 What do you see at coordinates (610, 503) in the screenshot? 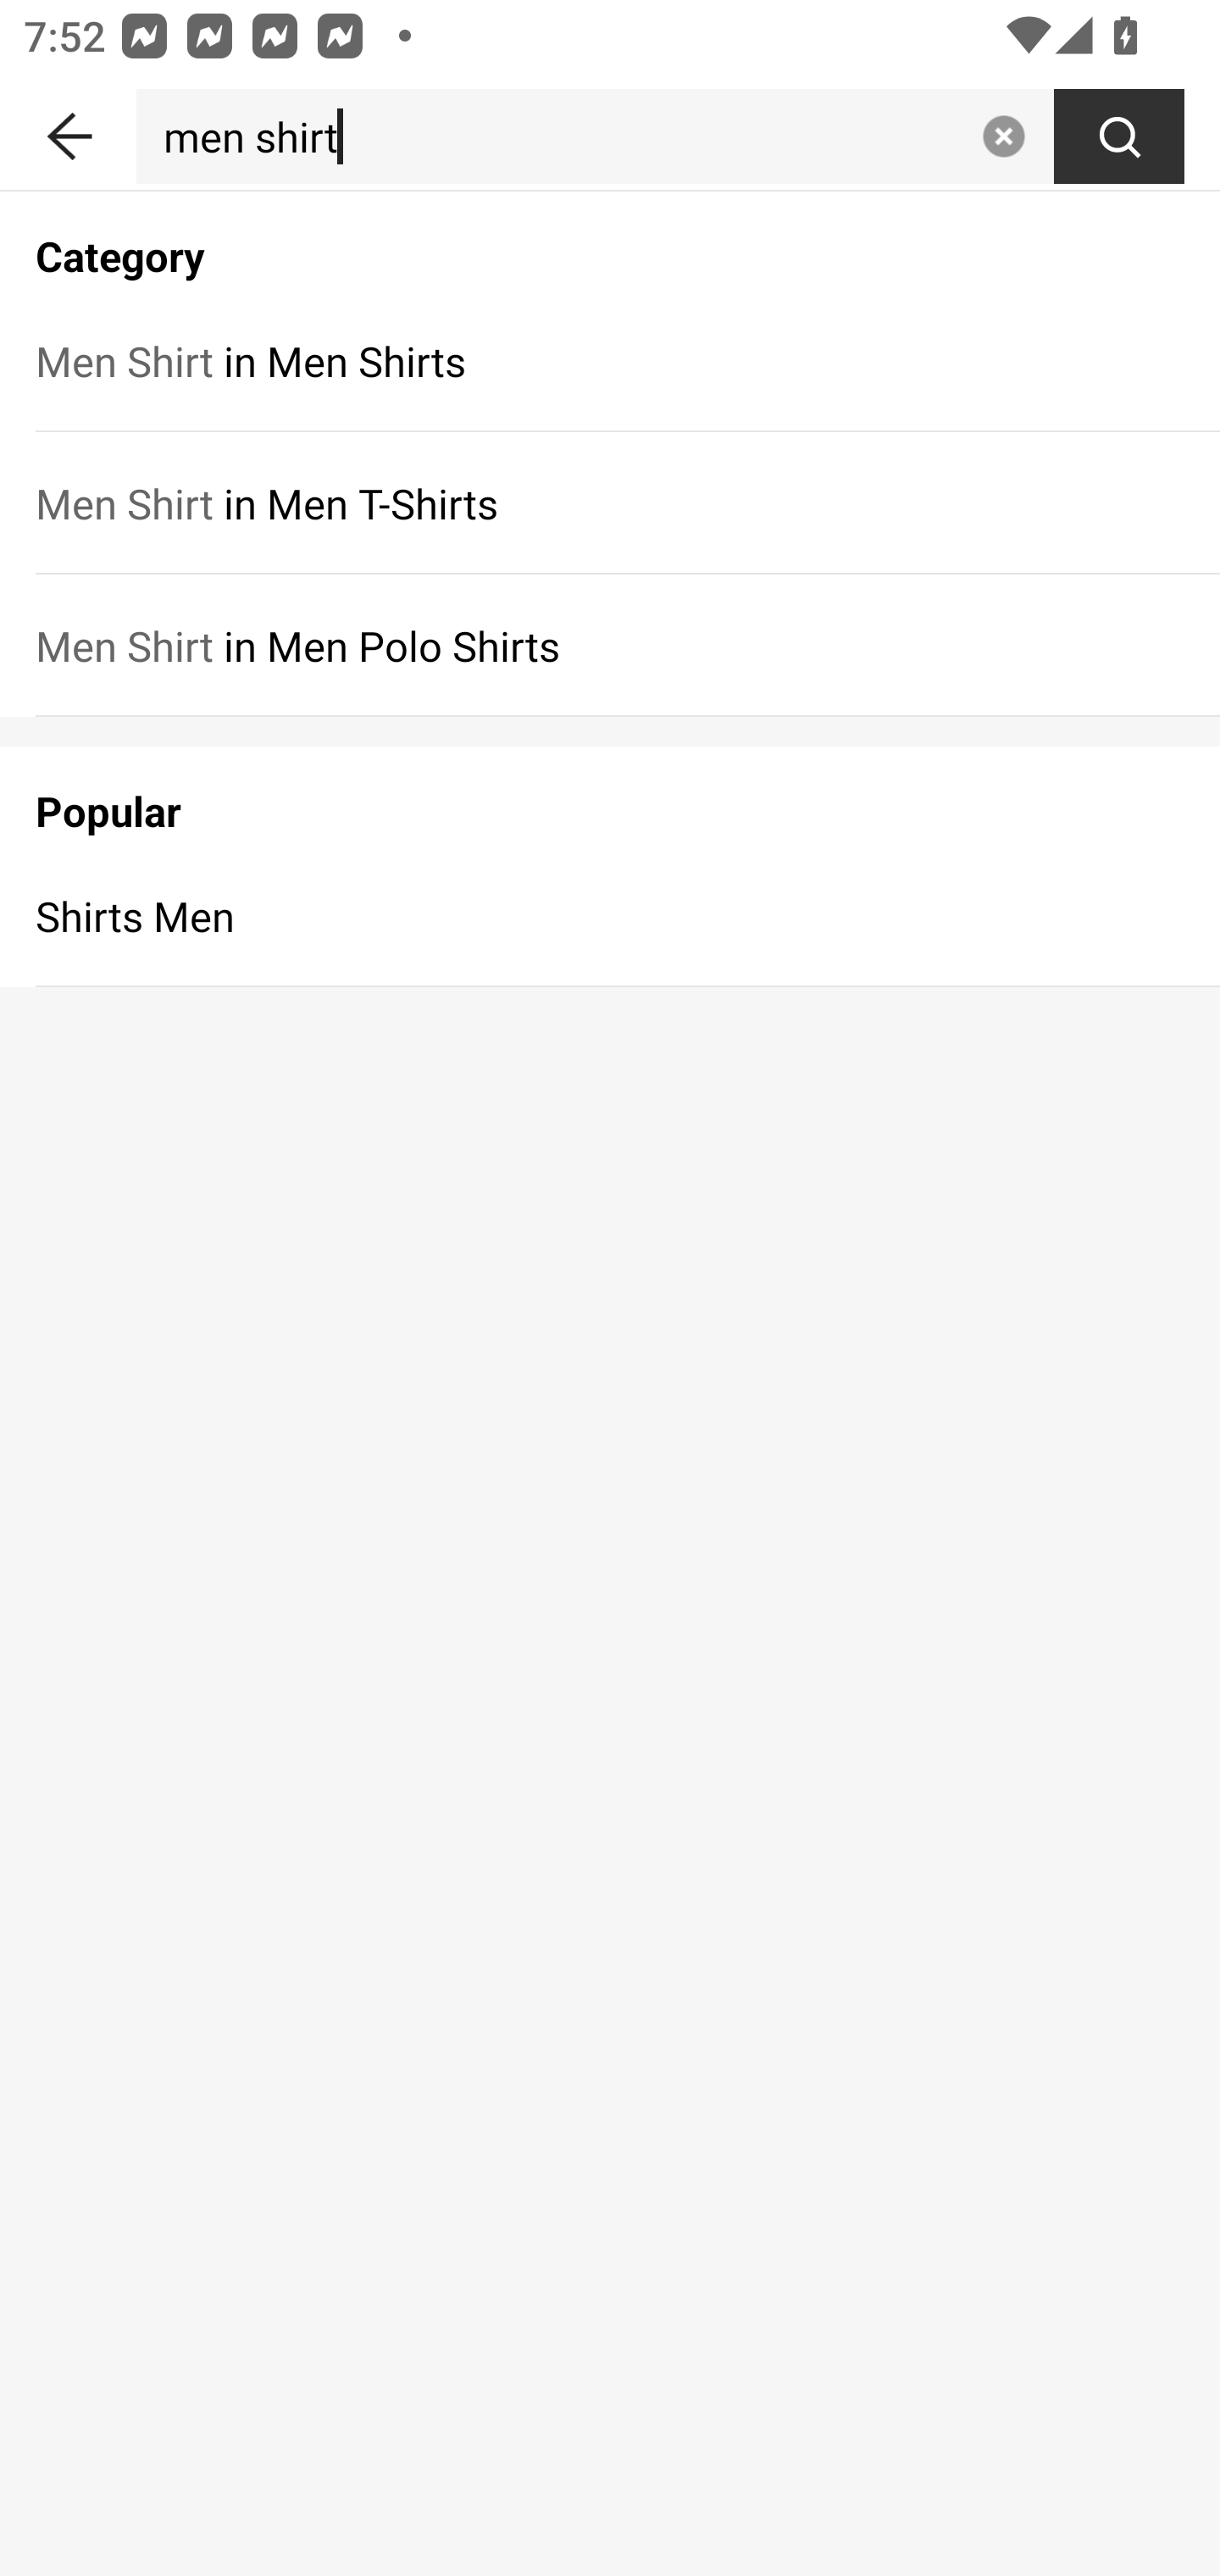
I see `Men Shirt in Men T-Shirts` at bounding box center [610, 503].